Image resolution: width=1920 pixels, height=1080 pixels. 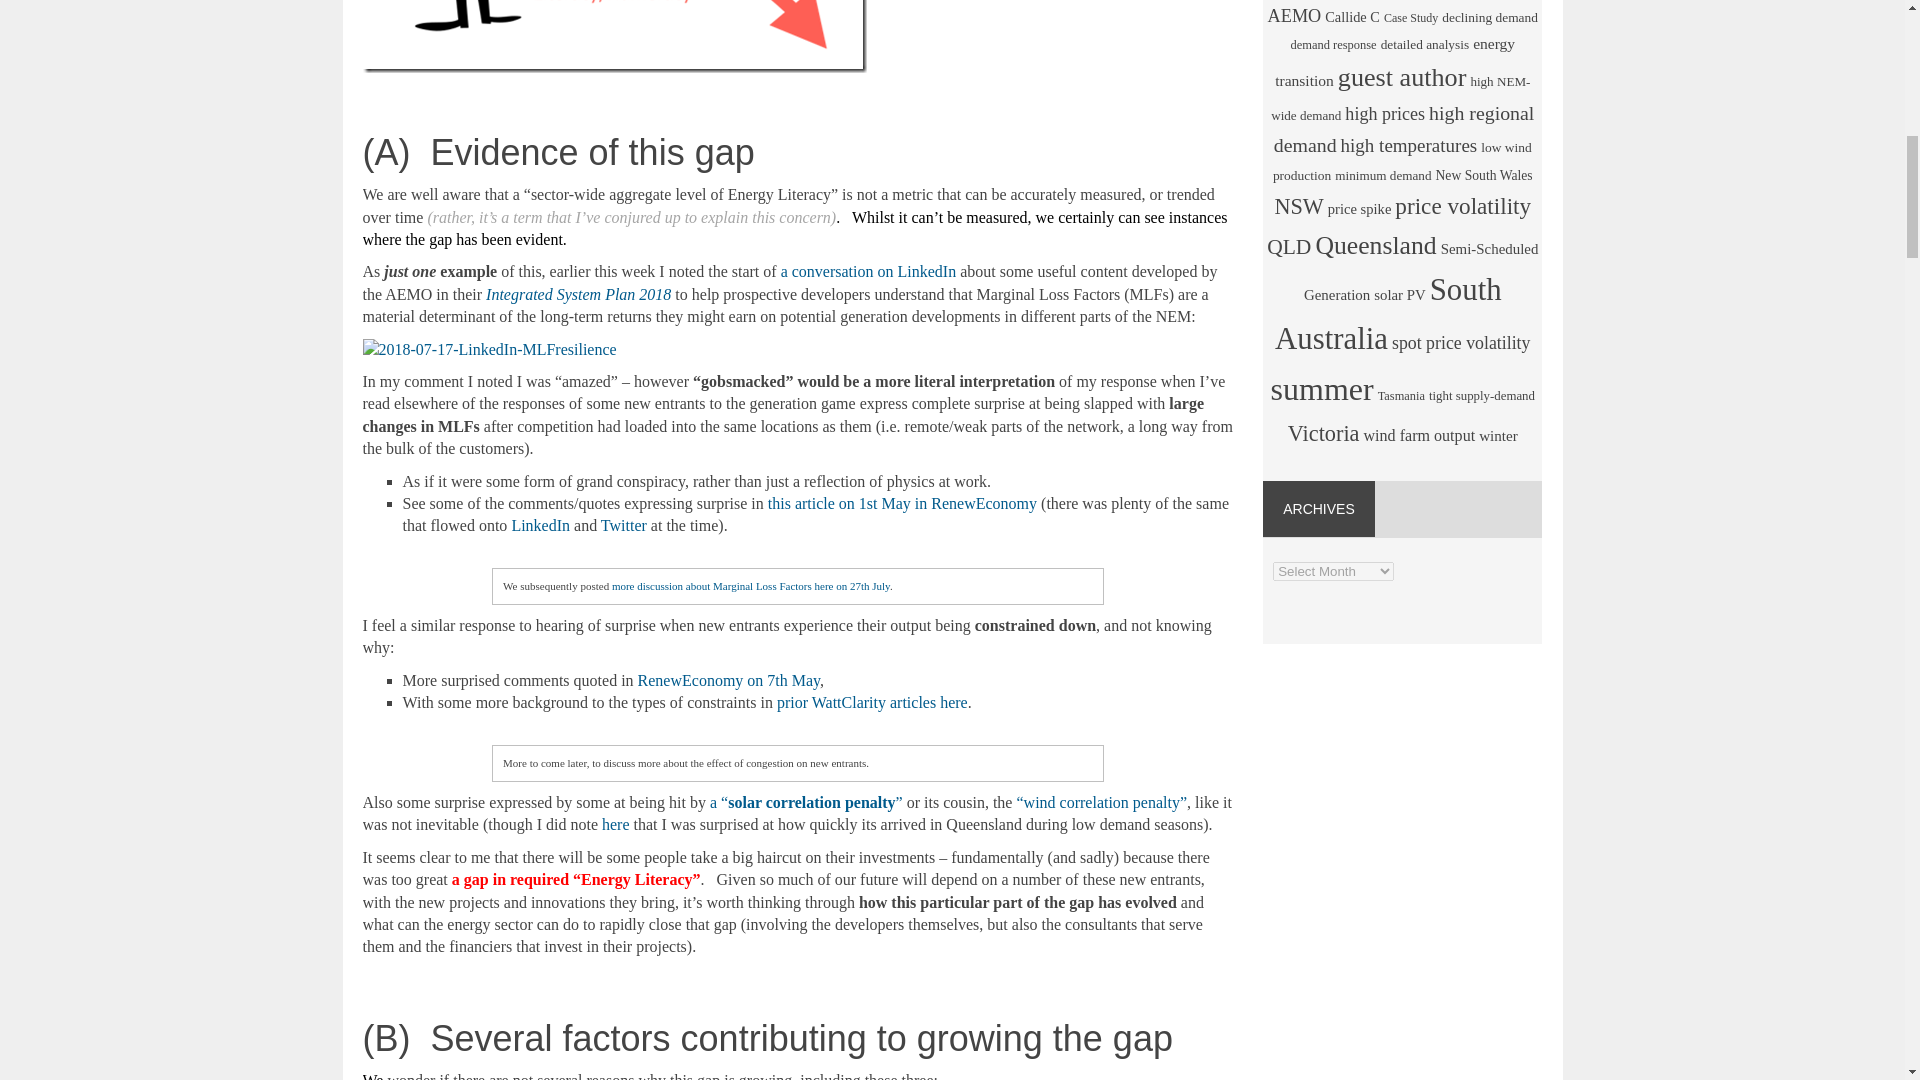 I want to click on 2018-07-17-LinkedIn-MLFresilience, so click(x=489, y=350).